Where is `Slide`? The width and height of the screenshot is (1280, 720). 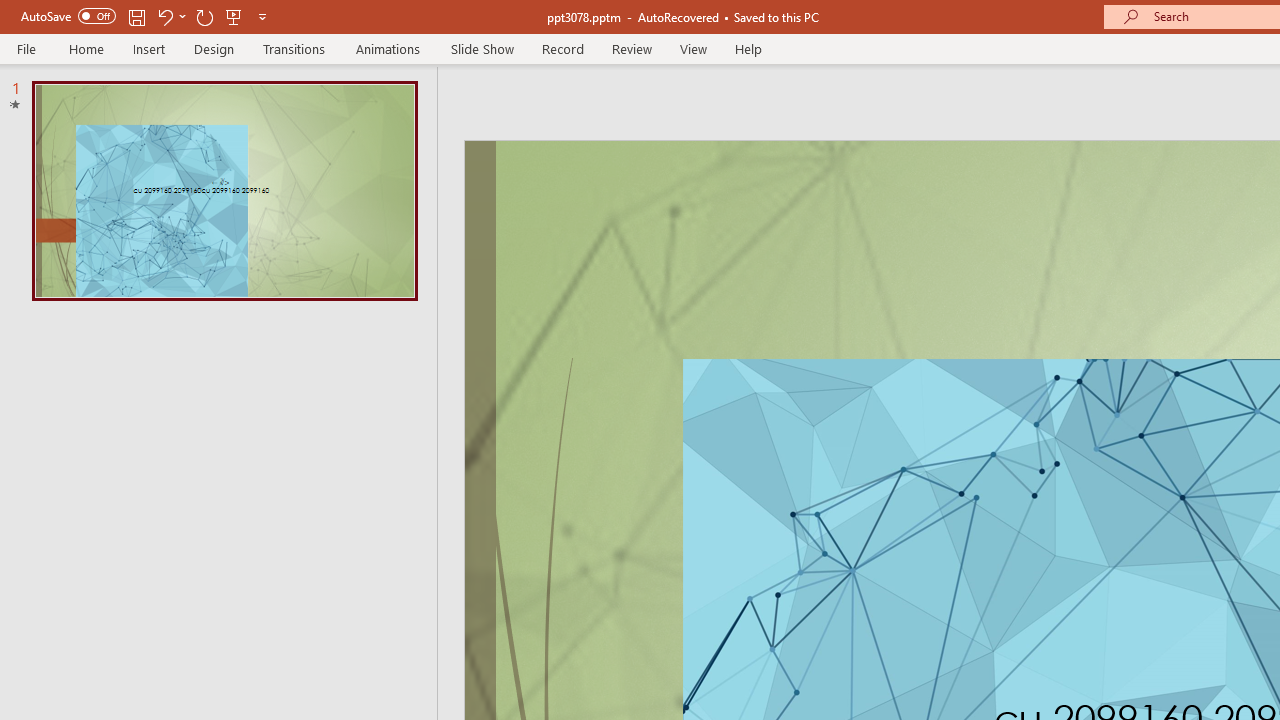 Slide is located at coordinates (224, 190).